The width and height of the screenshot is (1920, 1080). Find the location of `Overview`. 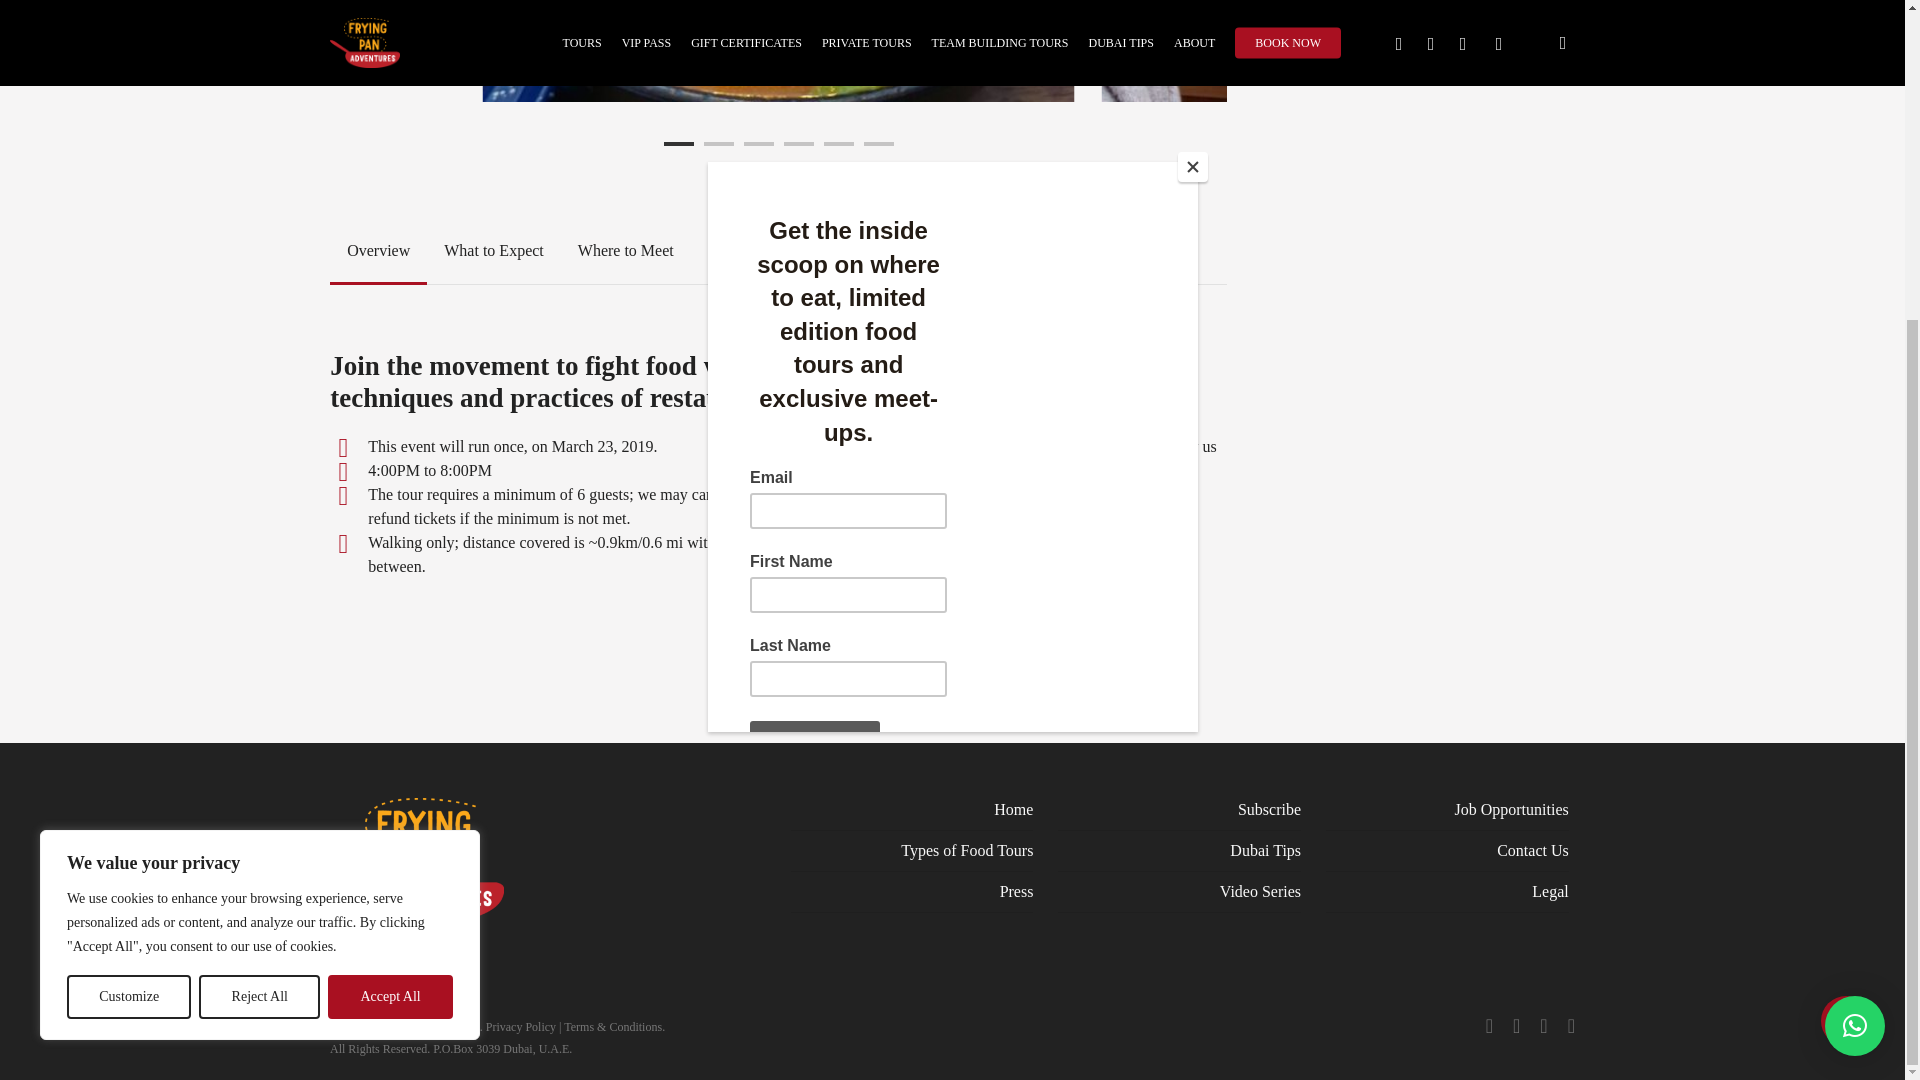

Overview is located at coordinates (378, 251).